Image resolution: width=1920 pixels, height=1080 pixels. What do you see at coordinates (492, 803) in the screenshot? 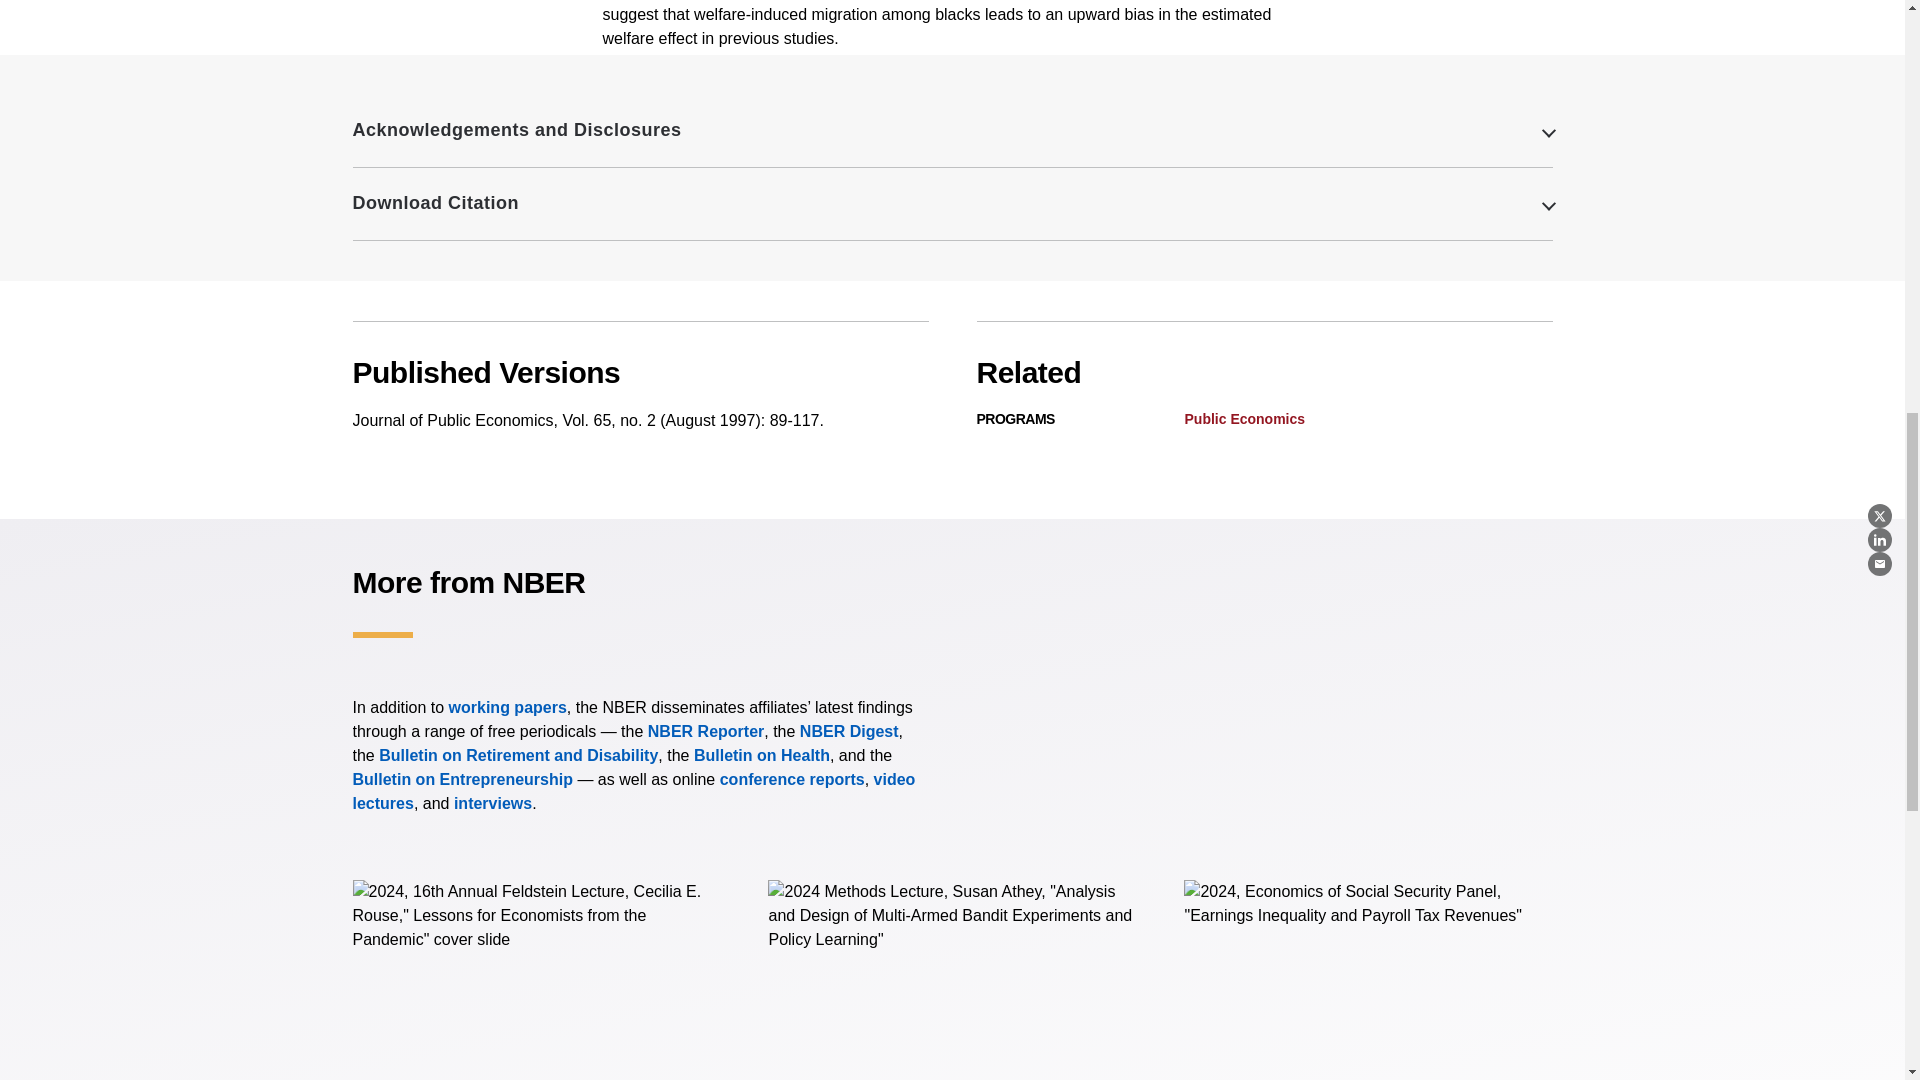
I see `Research Spotlights` at bounding box center [492, 803].